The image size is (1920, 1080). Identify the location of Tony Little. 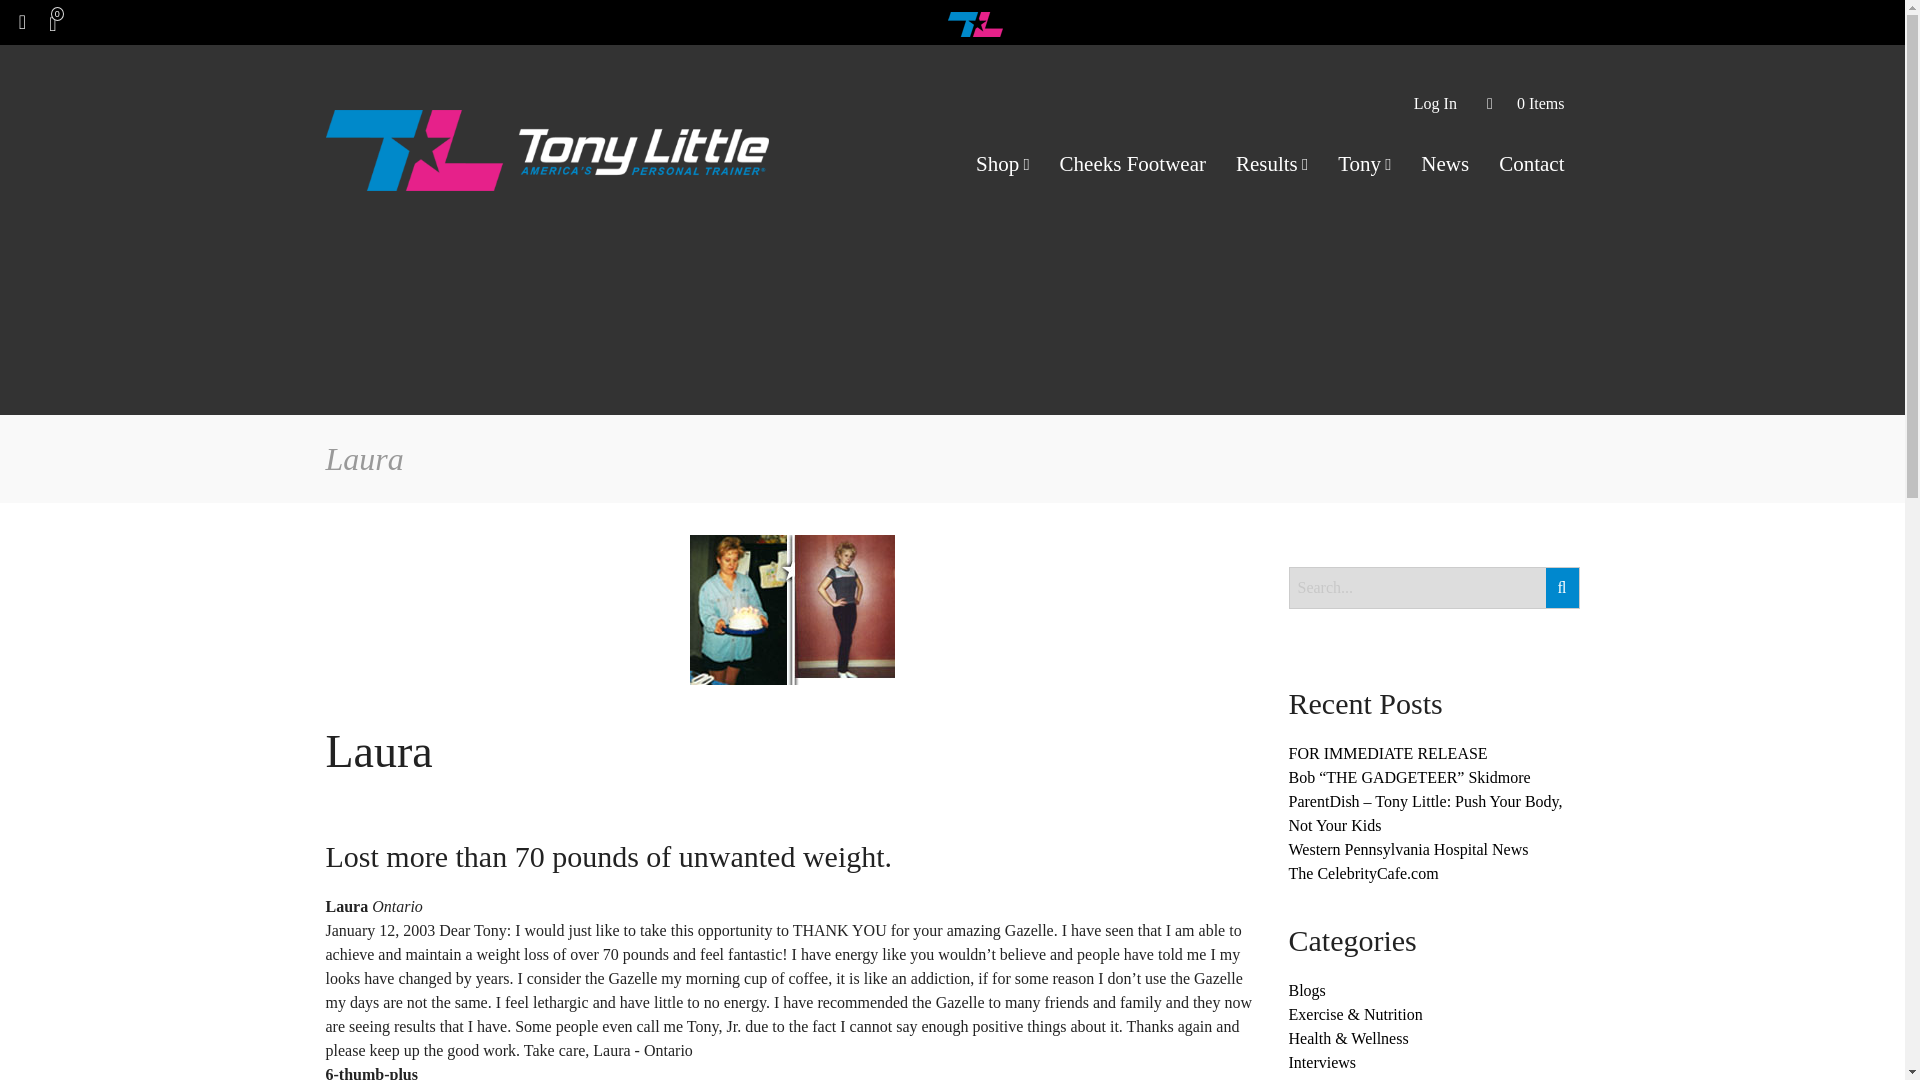
(975, 22).